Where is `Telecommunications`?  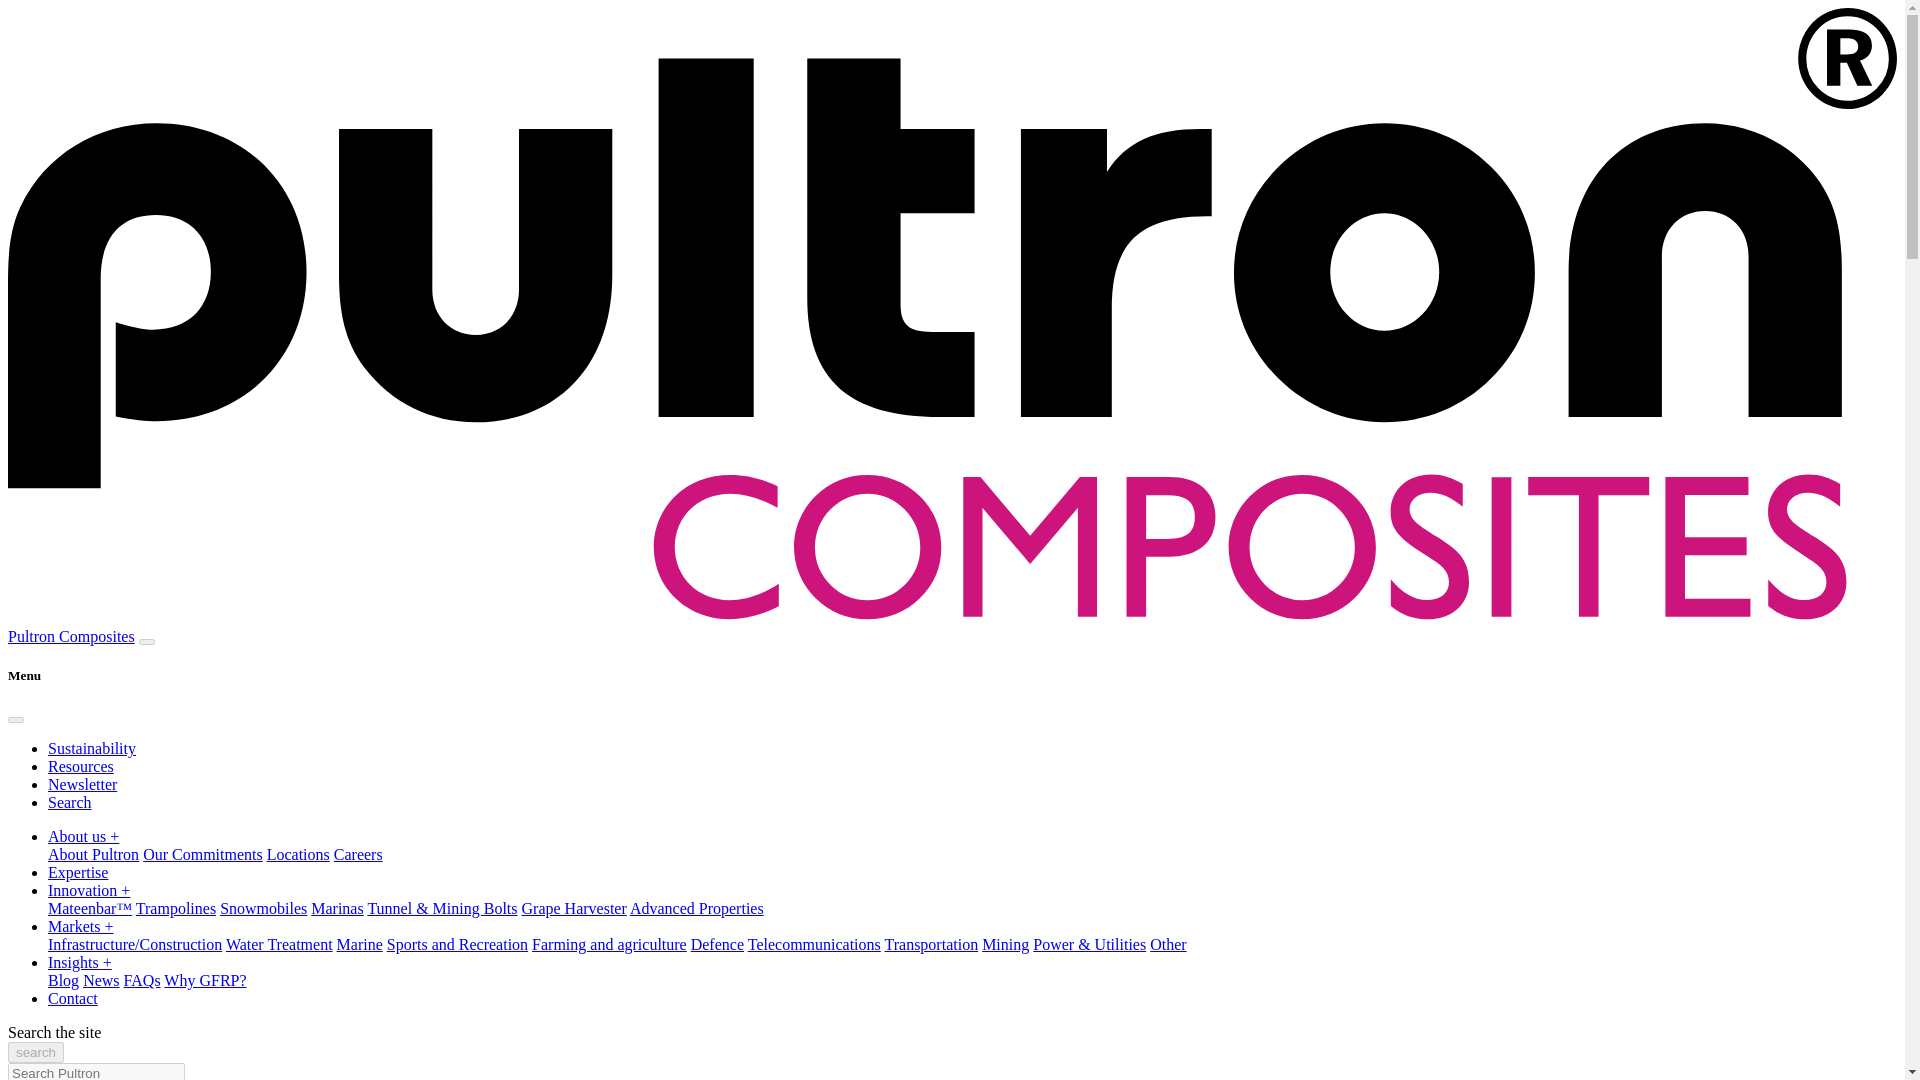 Telecommunications is located at coordinates (814, 944).